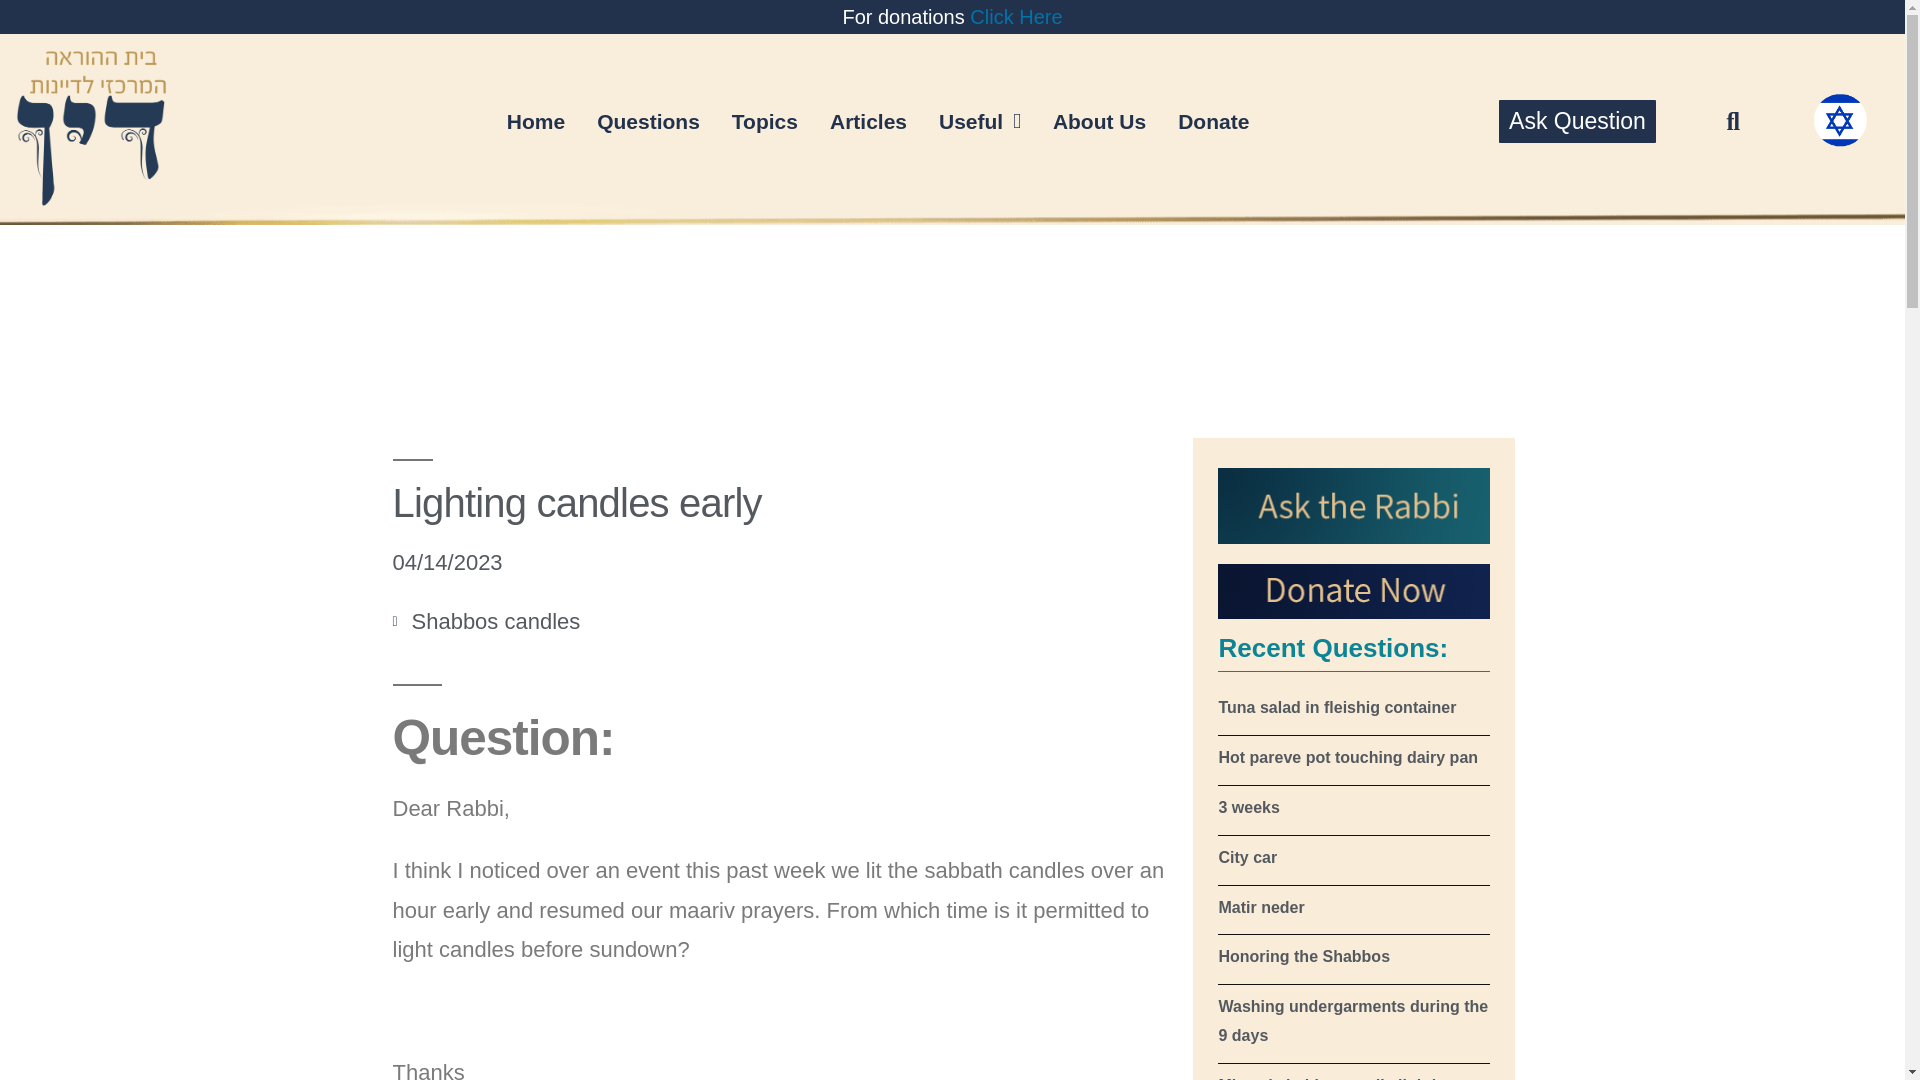 Image resolution: width=1920 pixels, height=1080 pixels. What do you see at coordinates (1213, 121) in the screenshot?
I see `Donate` at bounding box center [1213, 121].